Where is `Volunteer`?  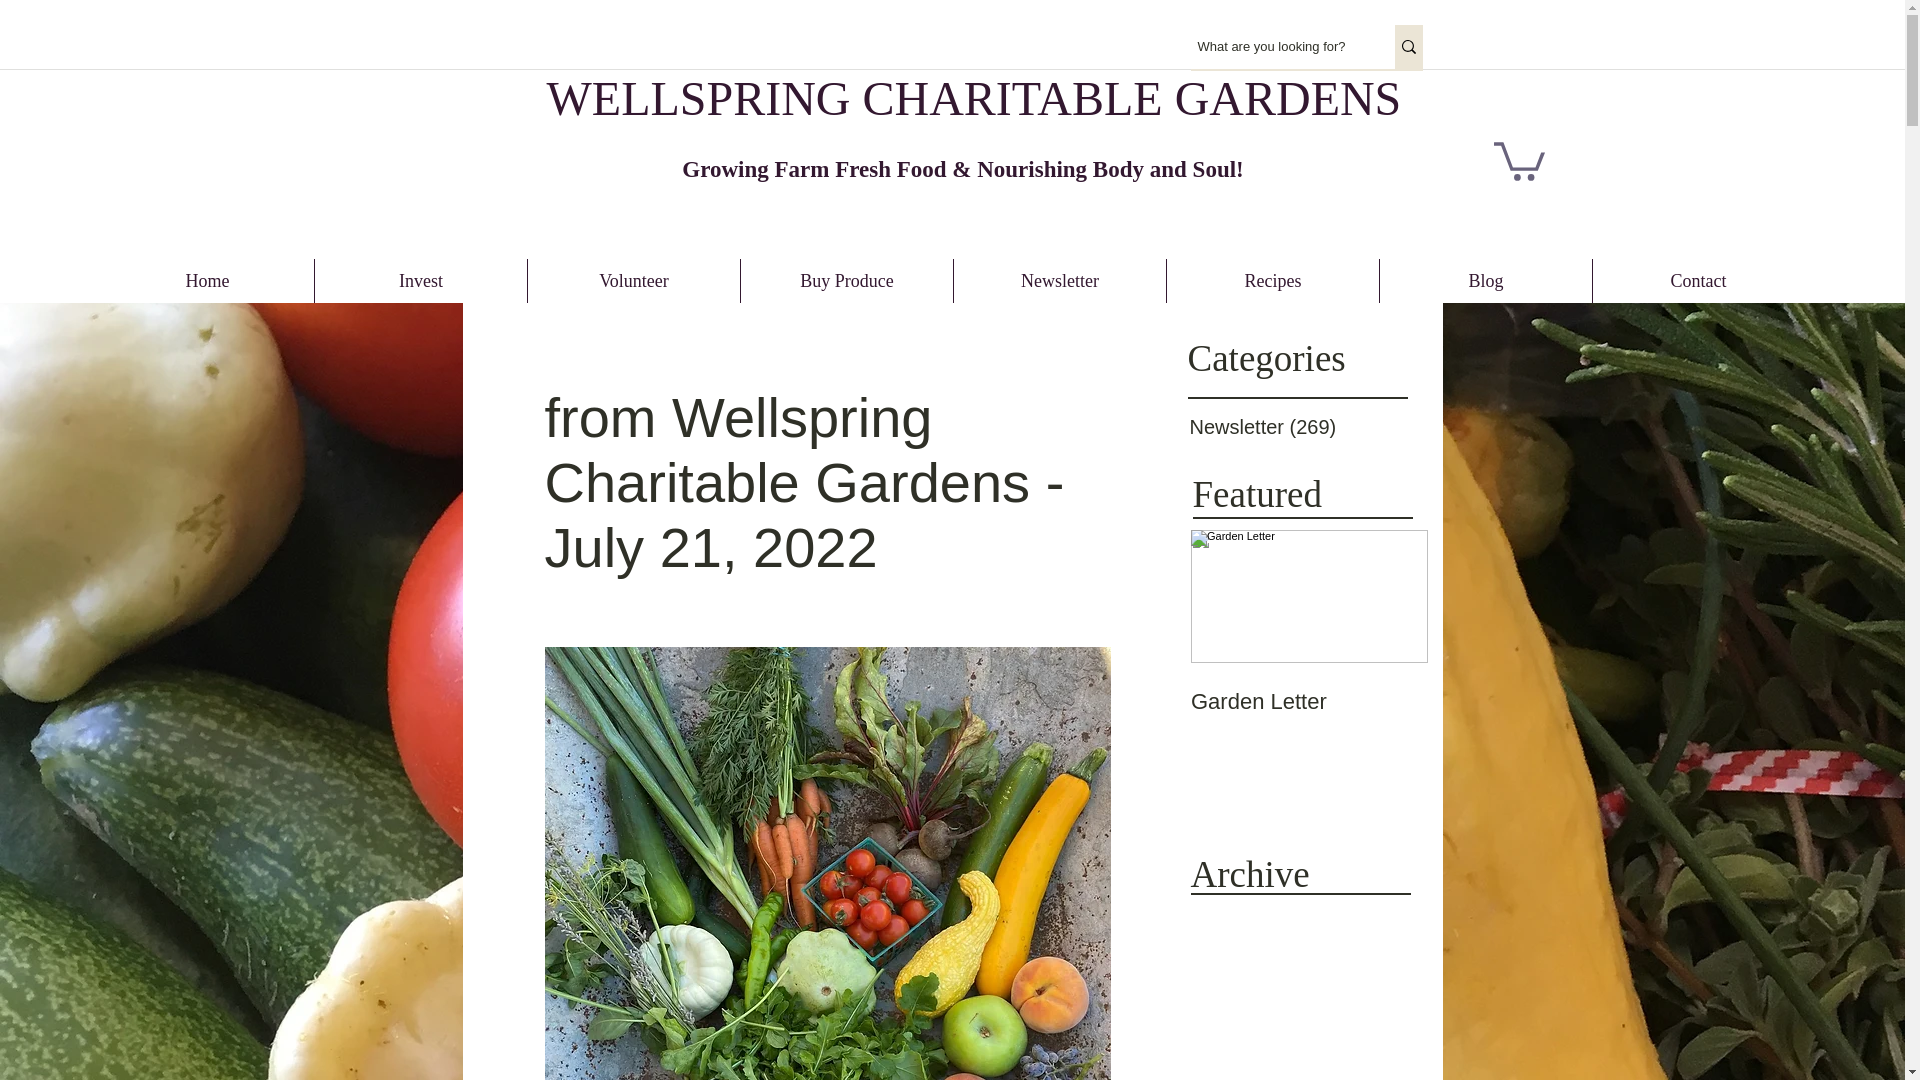
Volunteer is located at coordinates (634, 281).